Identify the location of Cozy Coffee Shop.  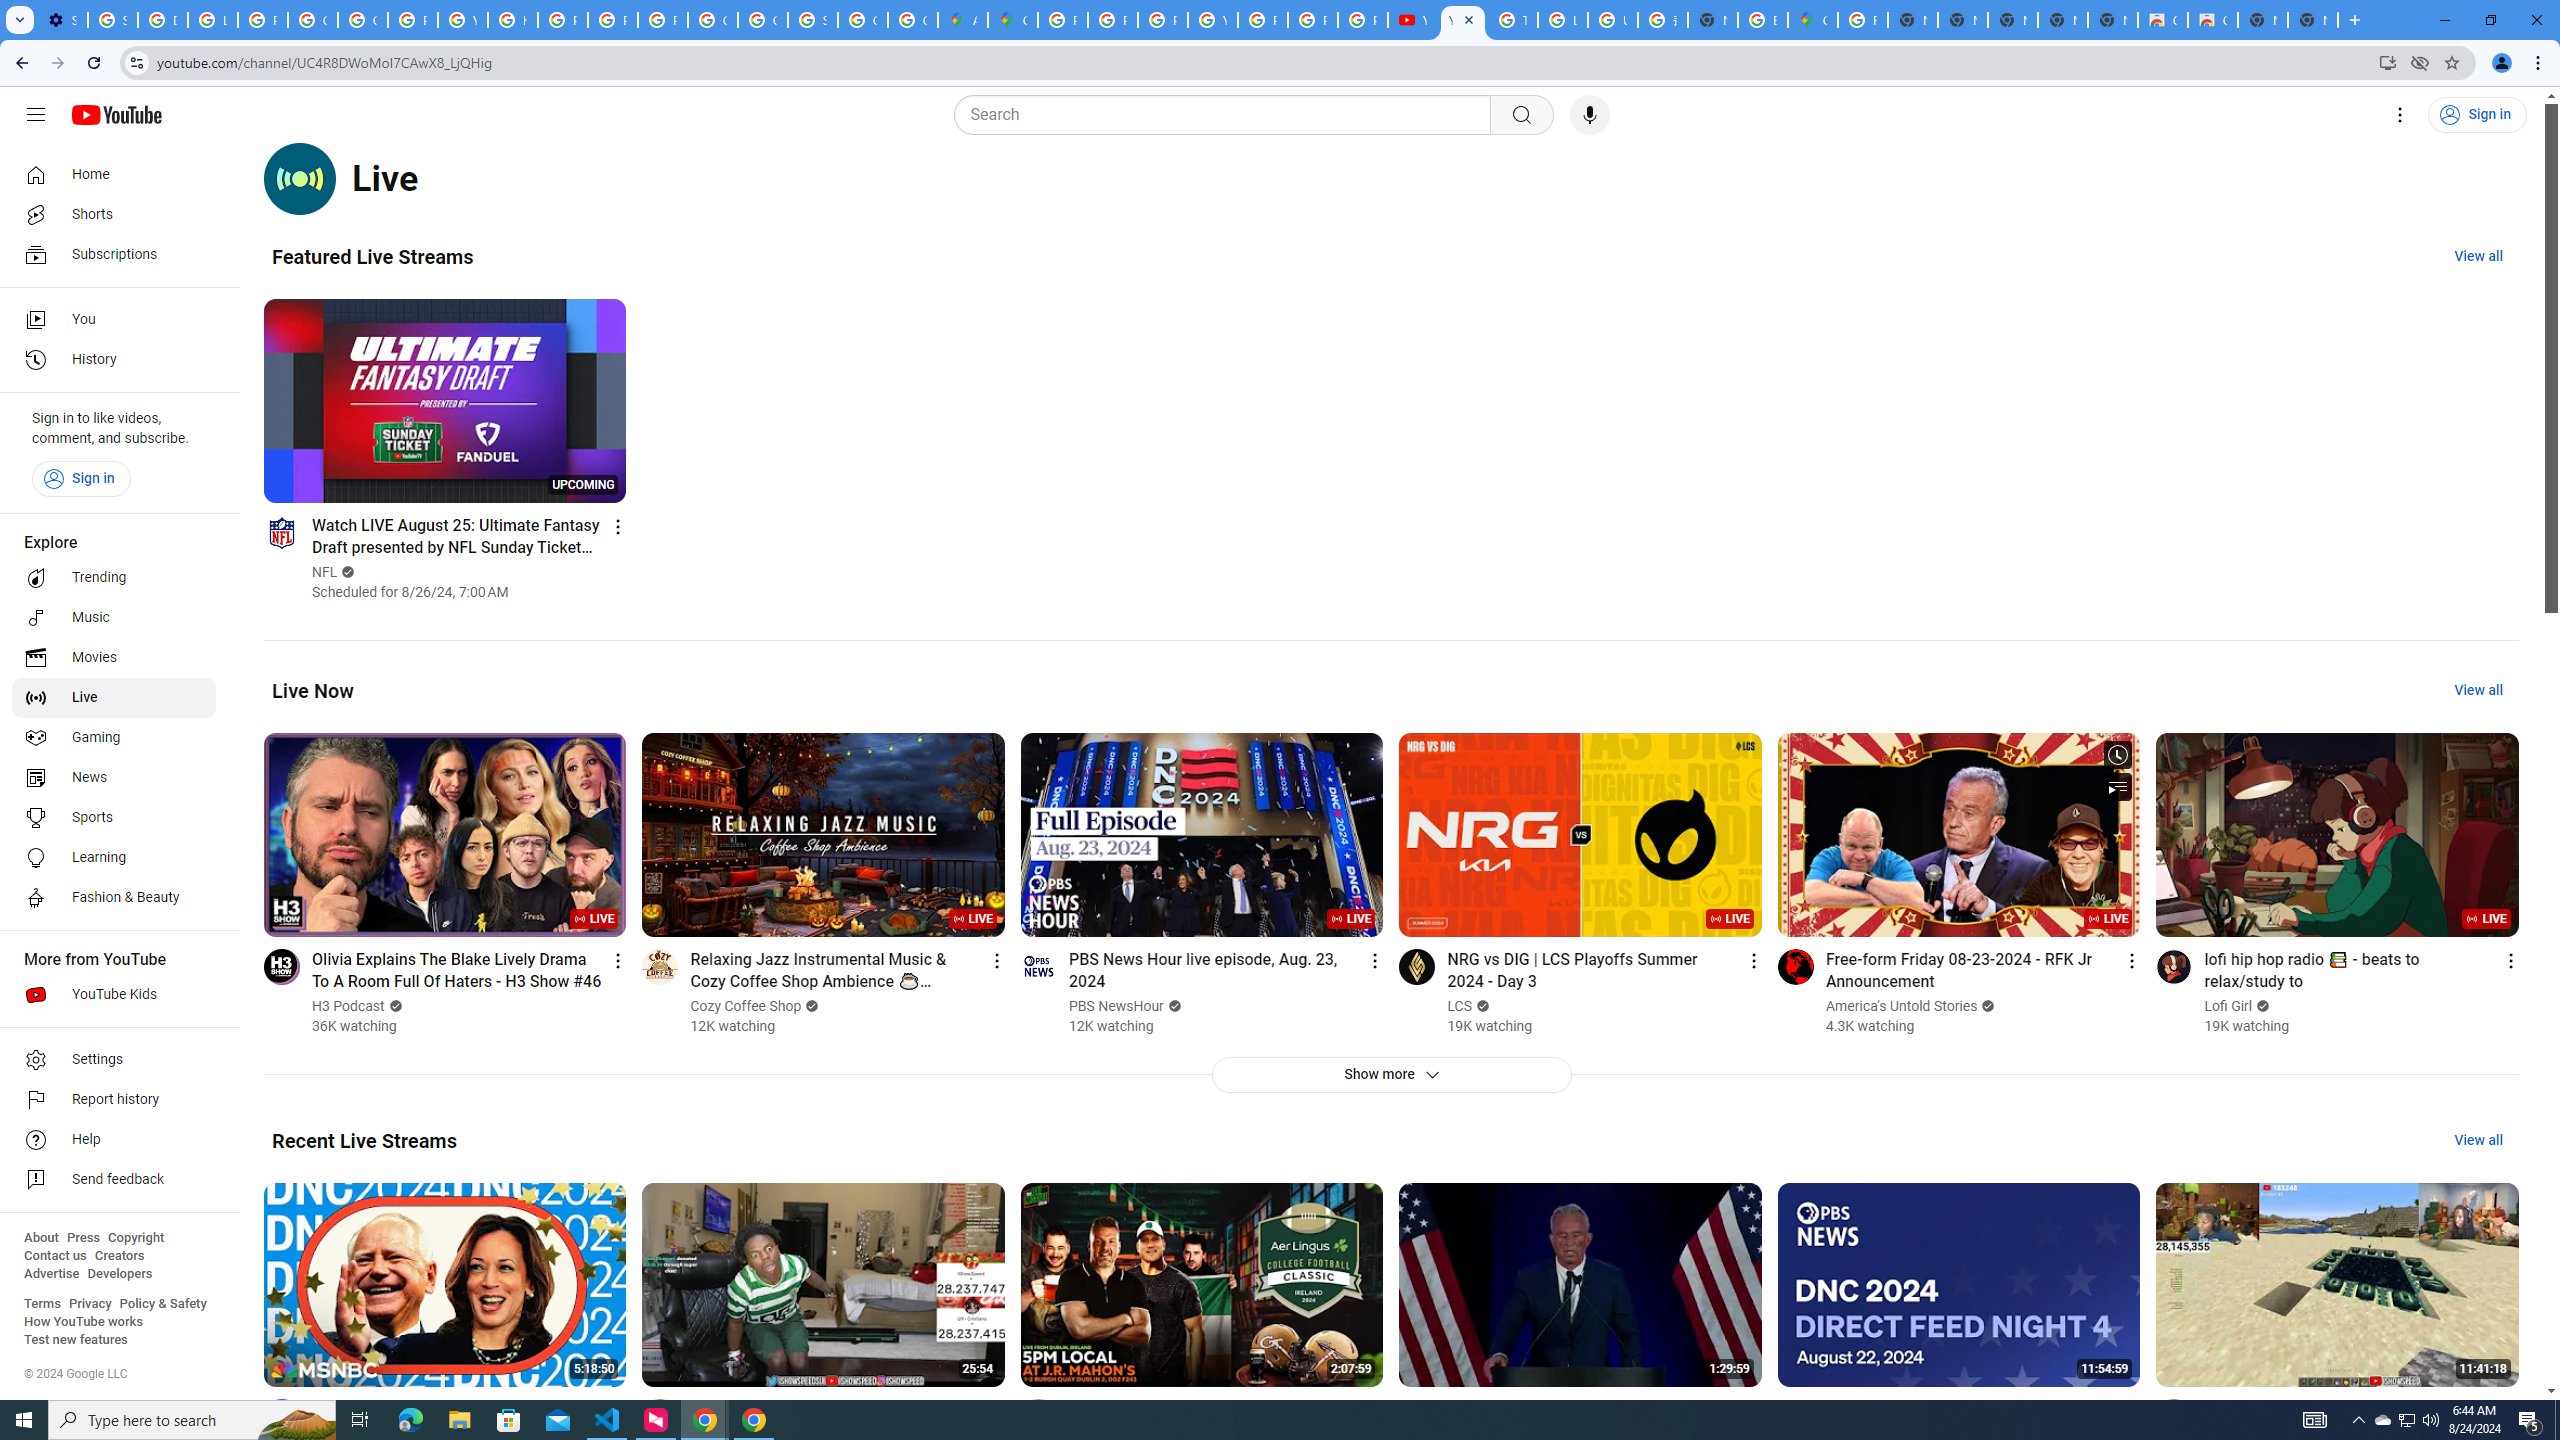
(747, 1006).